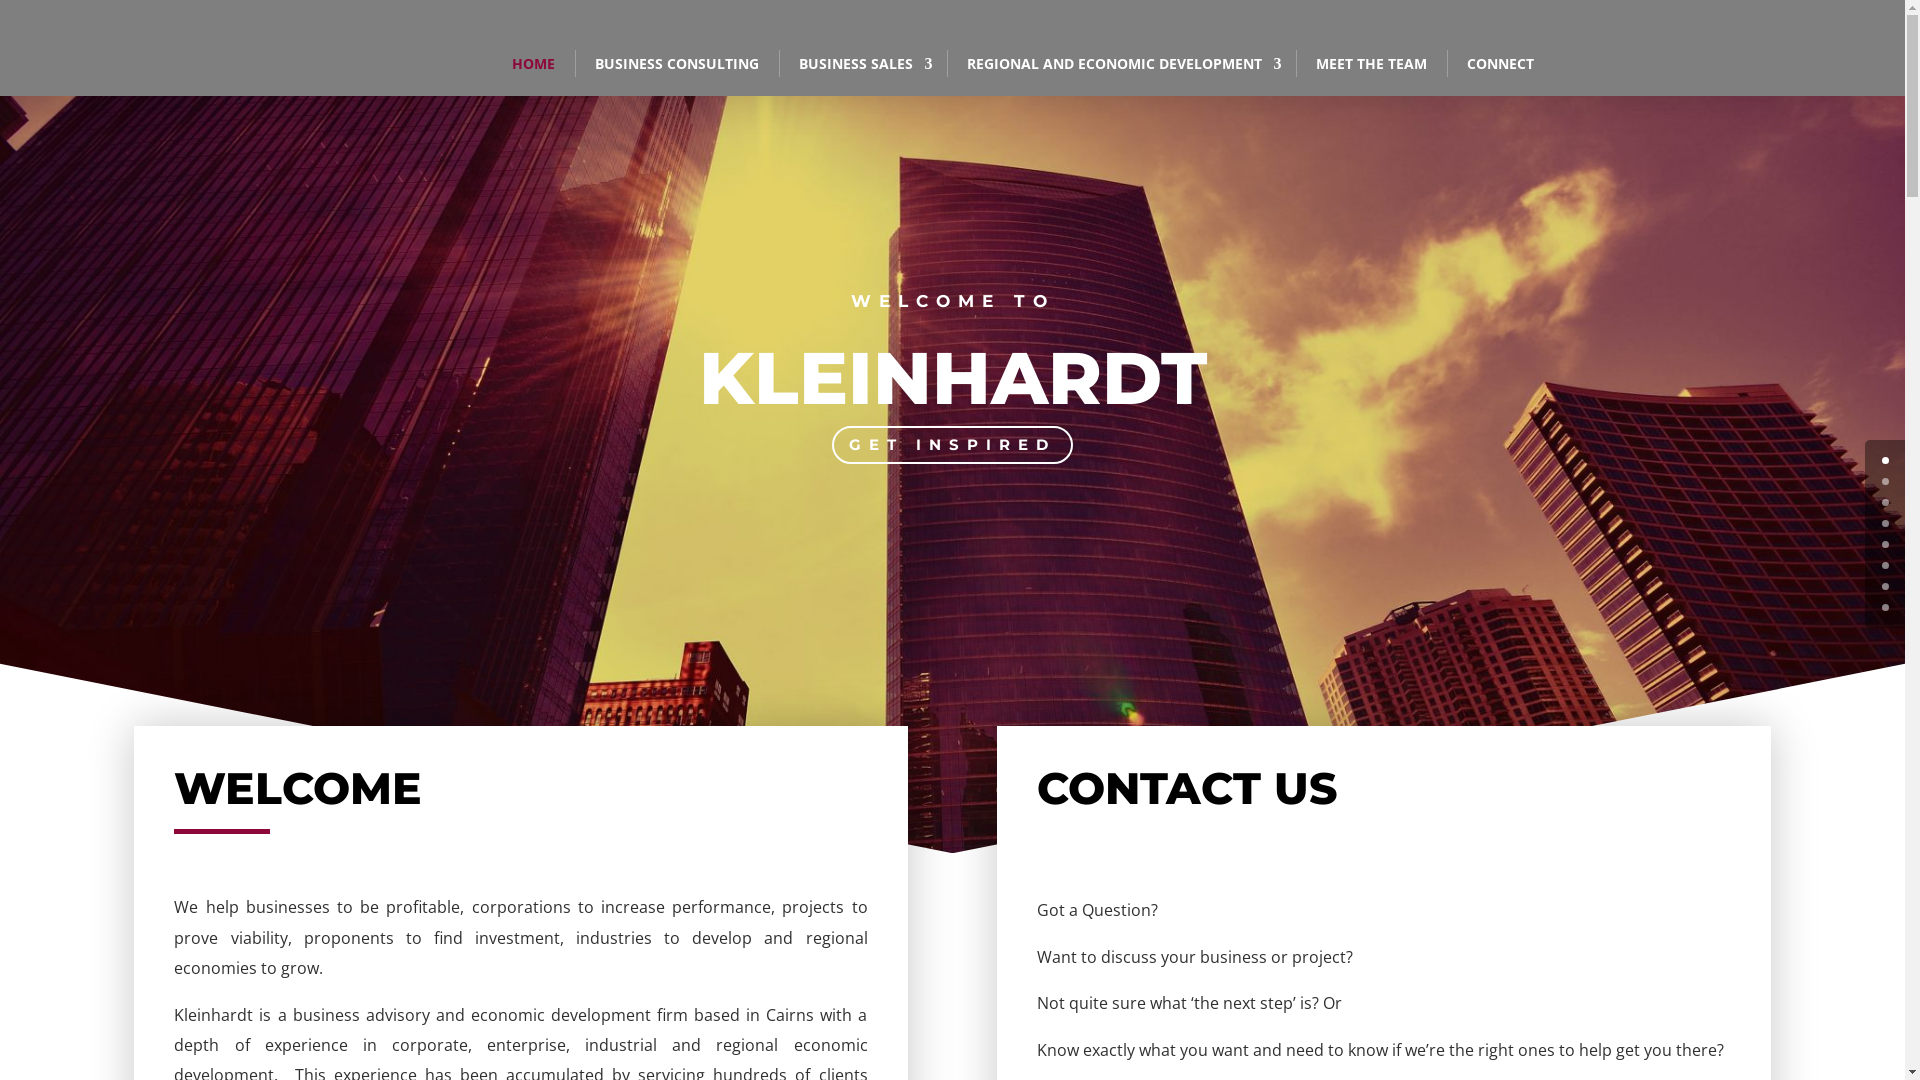 The width and height of the screenshot is (1920, 1080). What do you see at coordinates (1886, 460) in the screenshot?
I see `0` at bounding box center [1886, 460].